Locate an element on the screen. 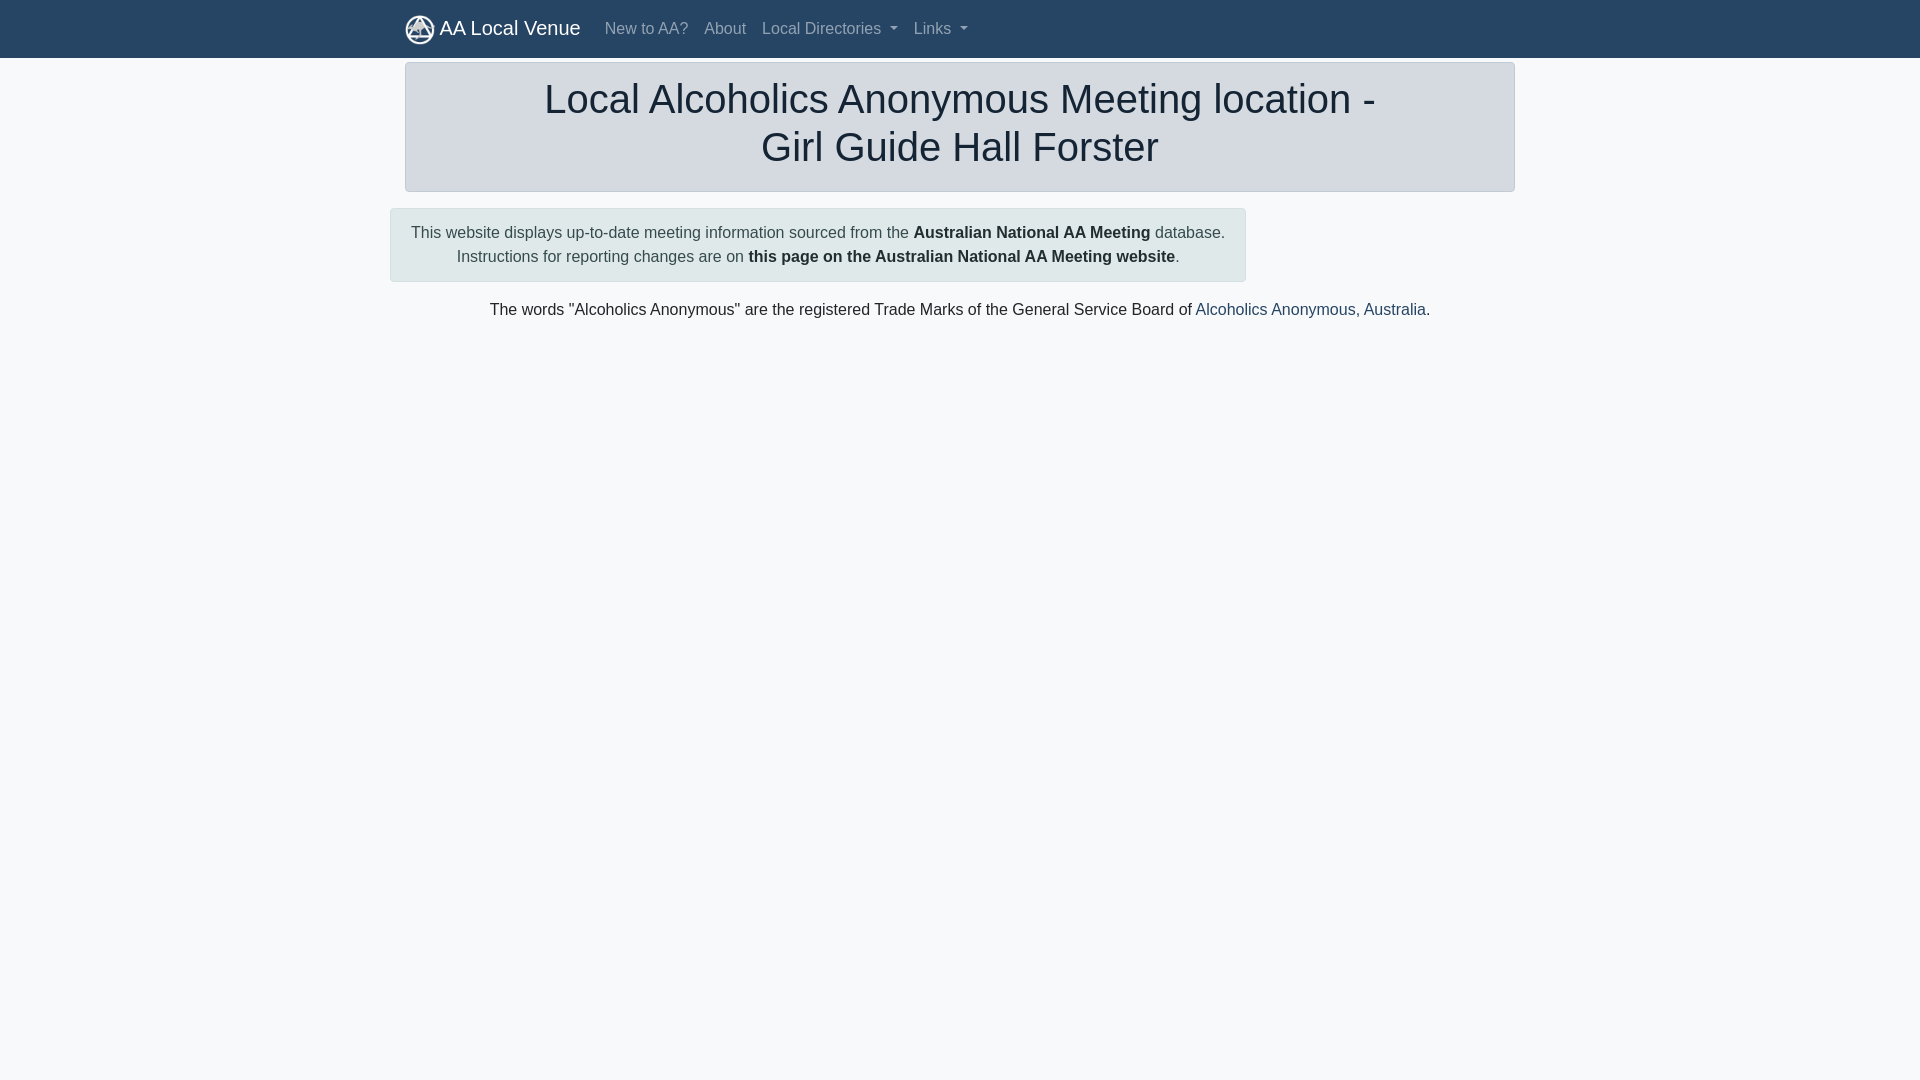  this page on the Australian National AA Meeting website is located at coordinates (962, 256).